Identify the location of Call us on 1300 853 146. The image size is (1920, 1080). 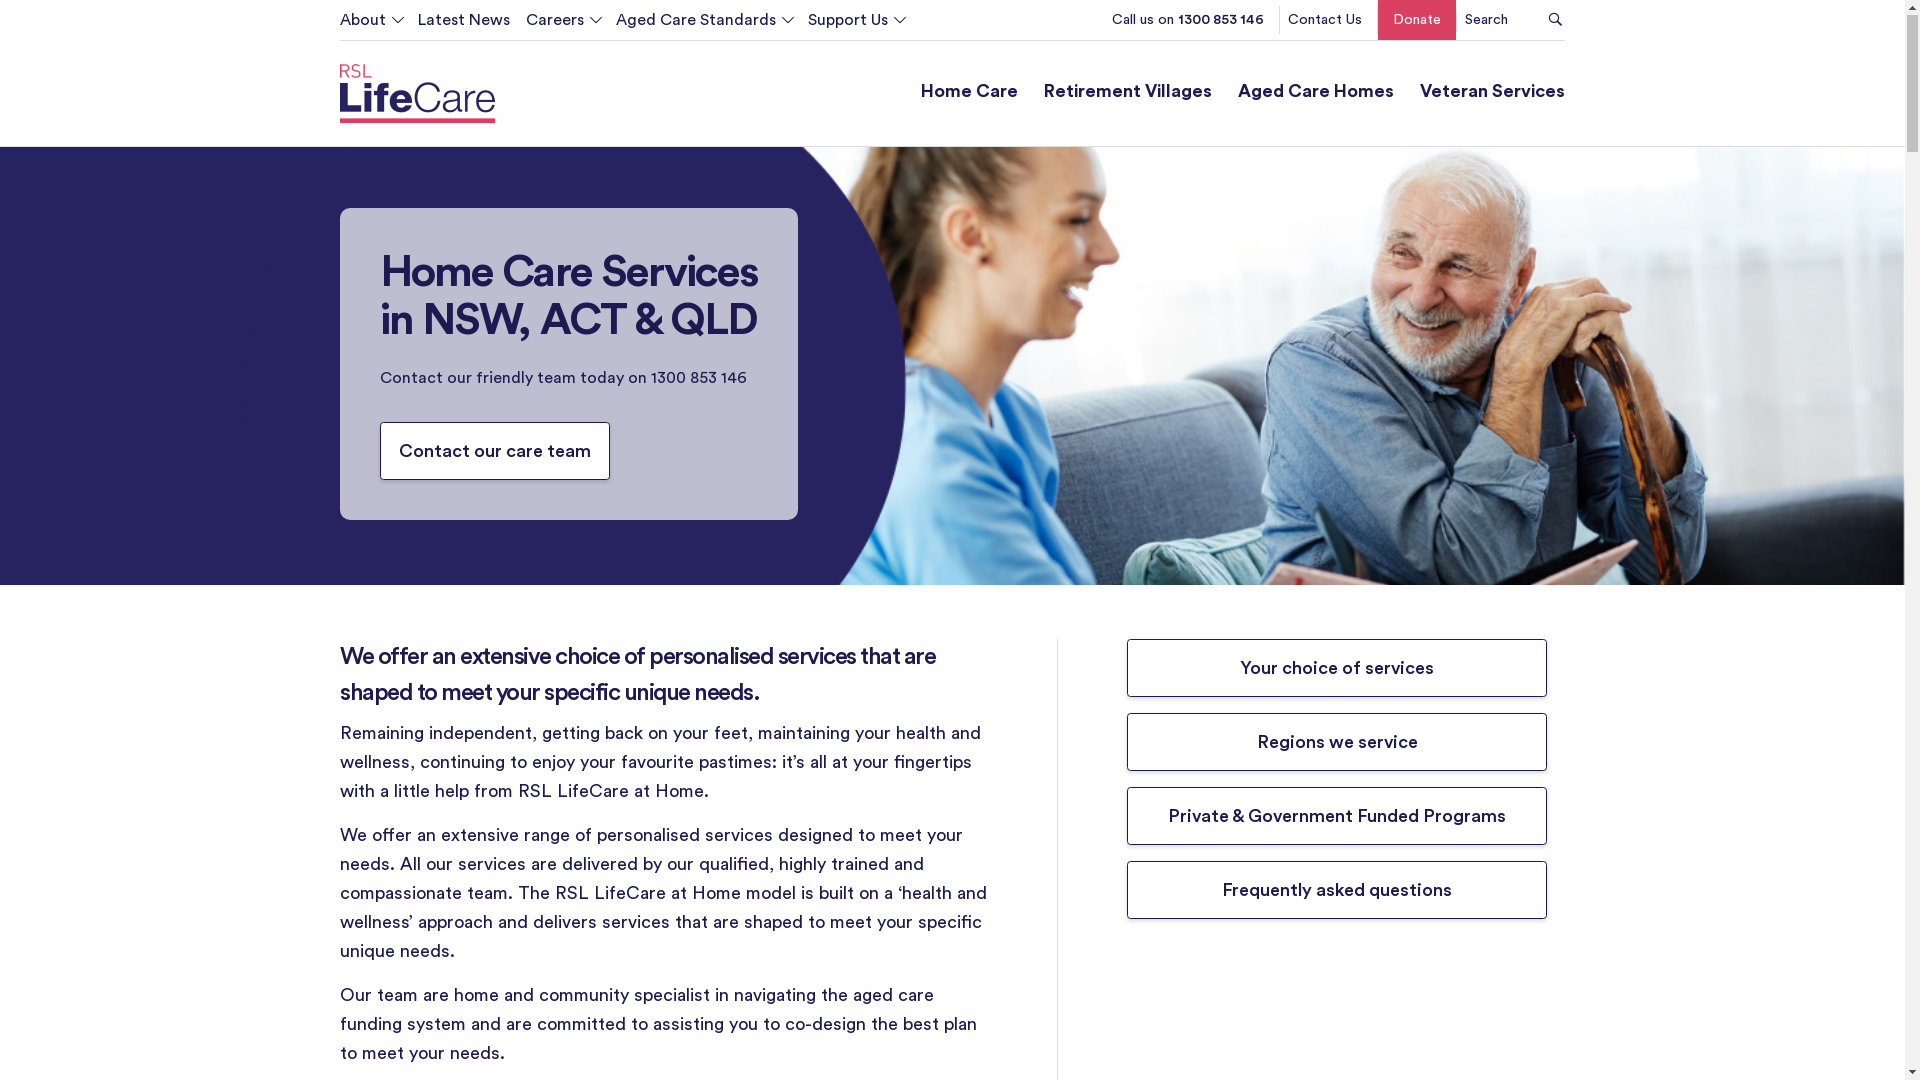
(1188, 25).